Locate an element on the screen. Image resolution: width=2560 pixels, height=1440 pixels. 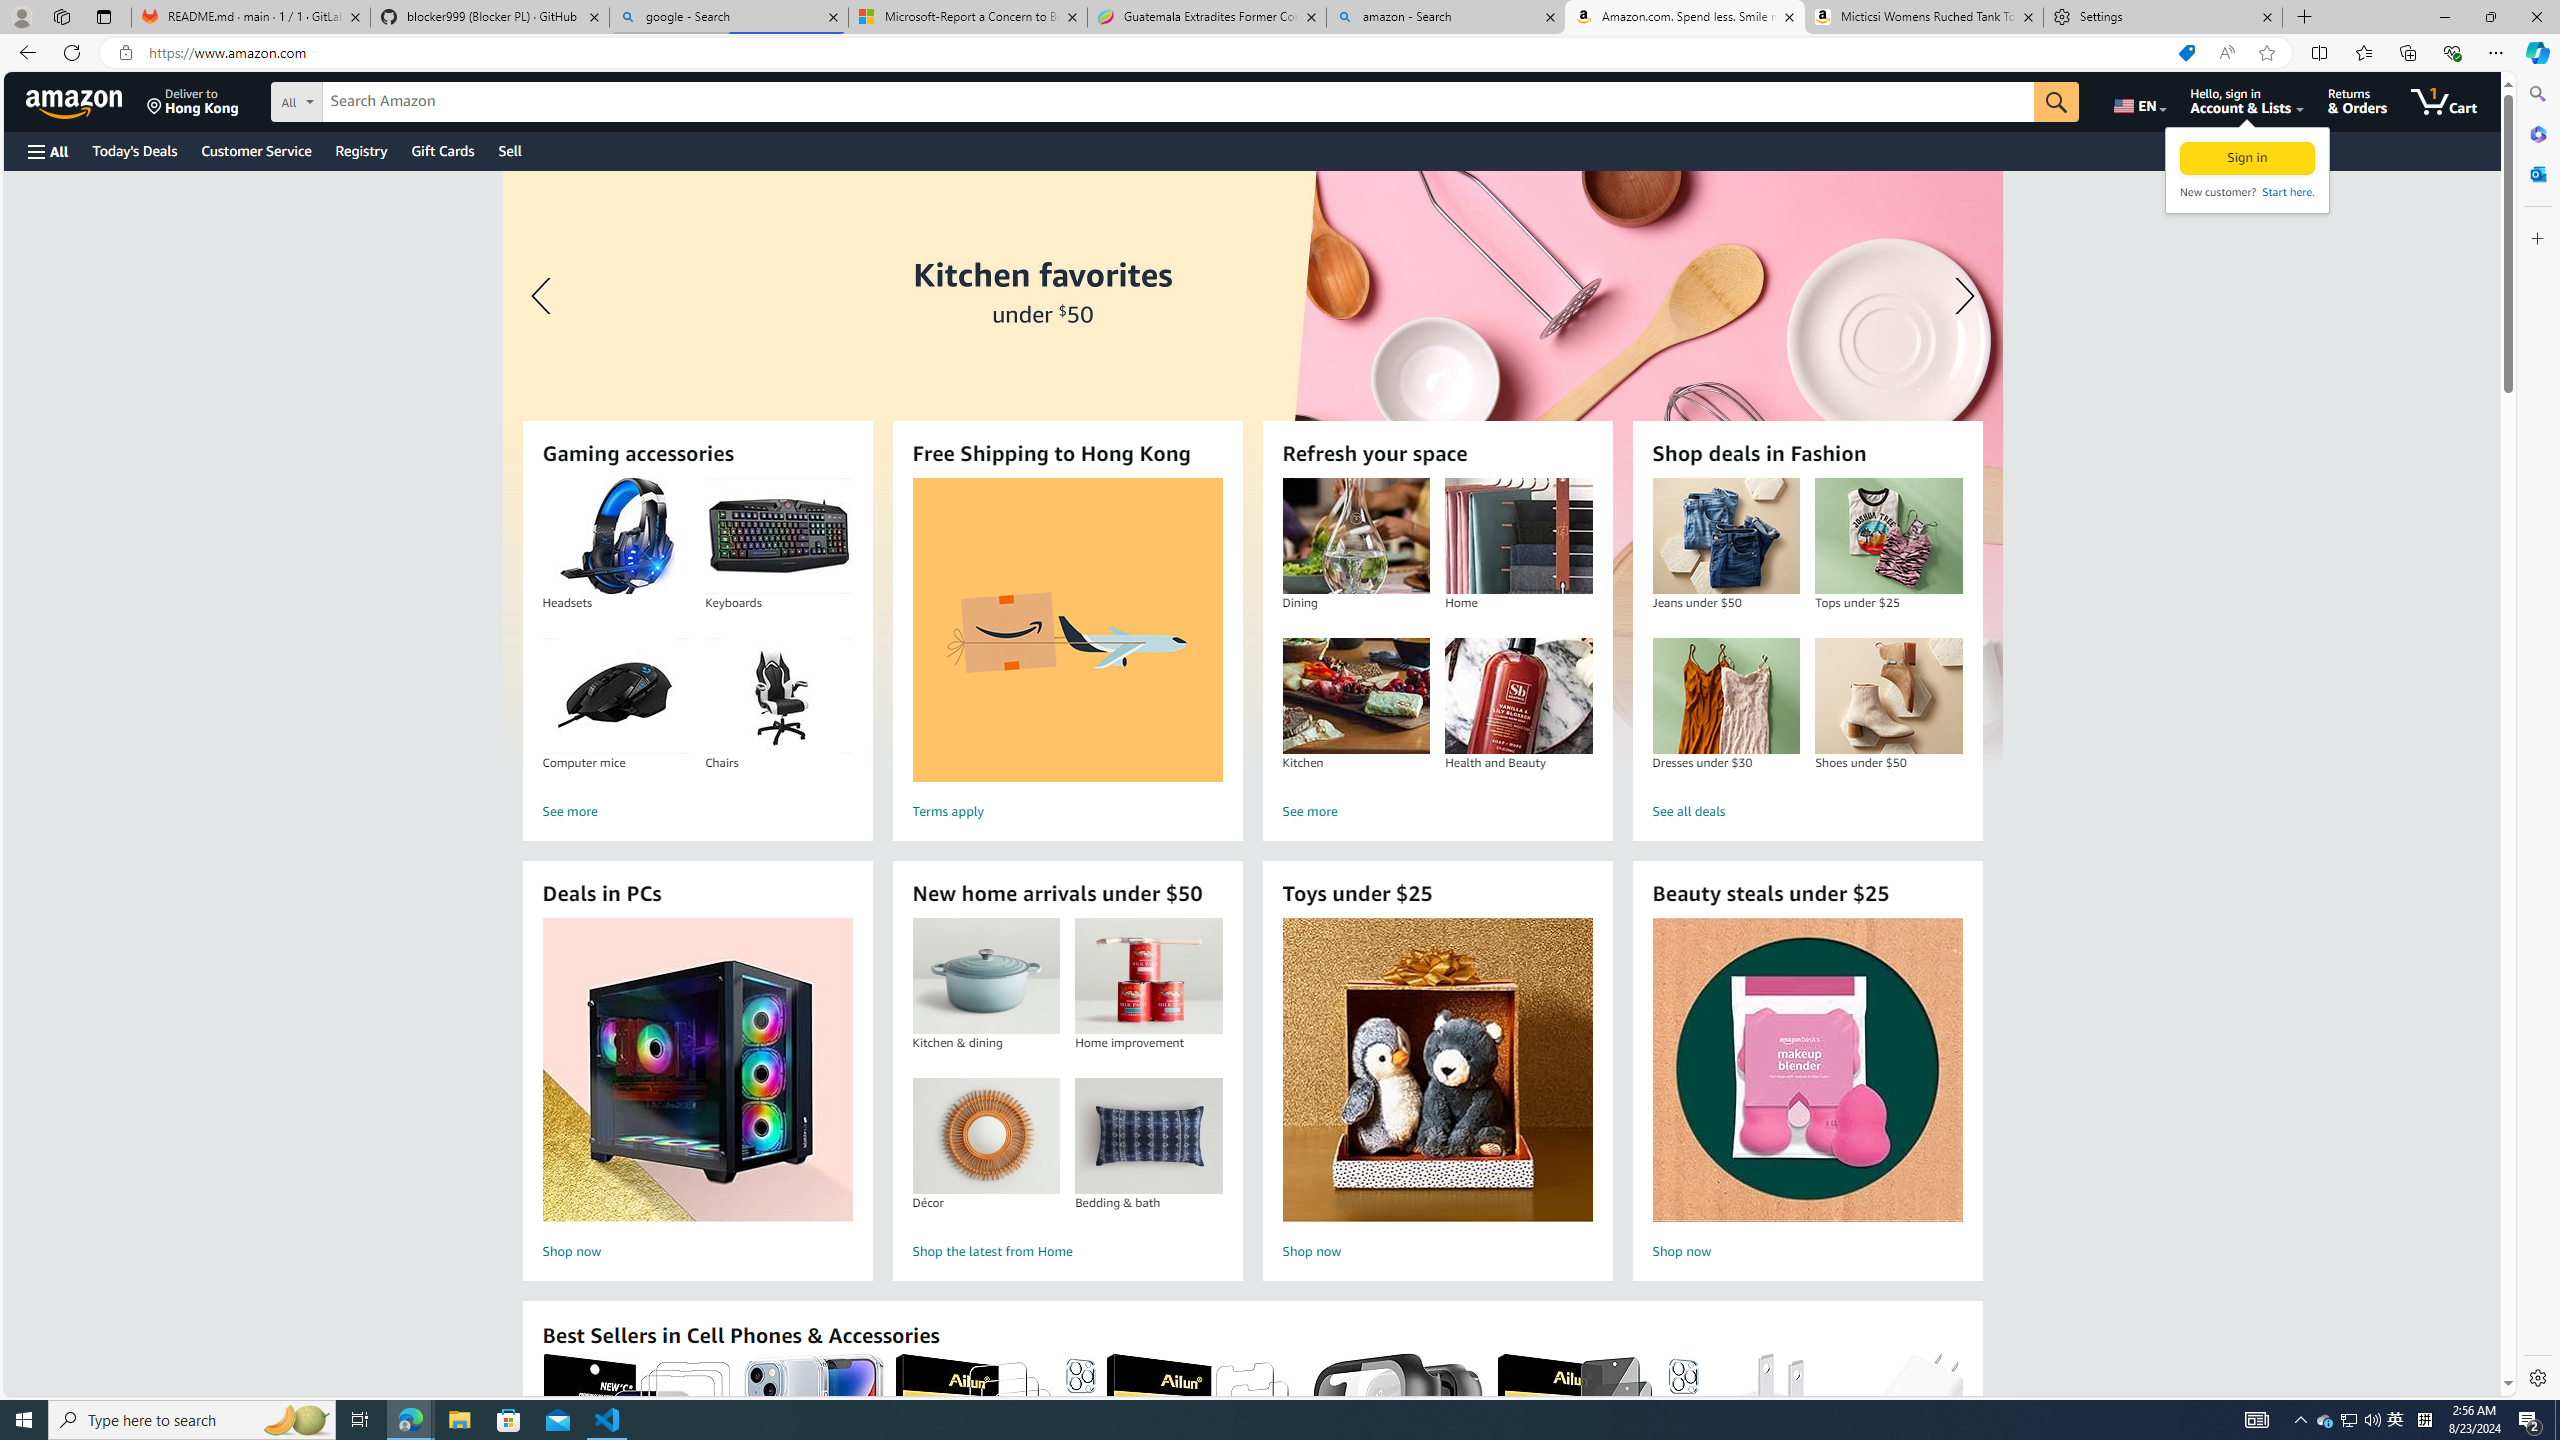
Keyboards is located at coordinates (778, 536).